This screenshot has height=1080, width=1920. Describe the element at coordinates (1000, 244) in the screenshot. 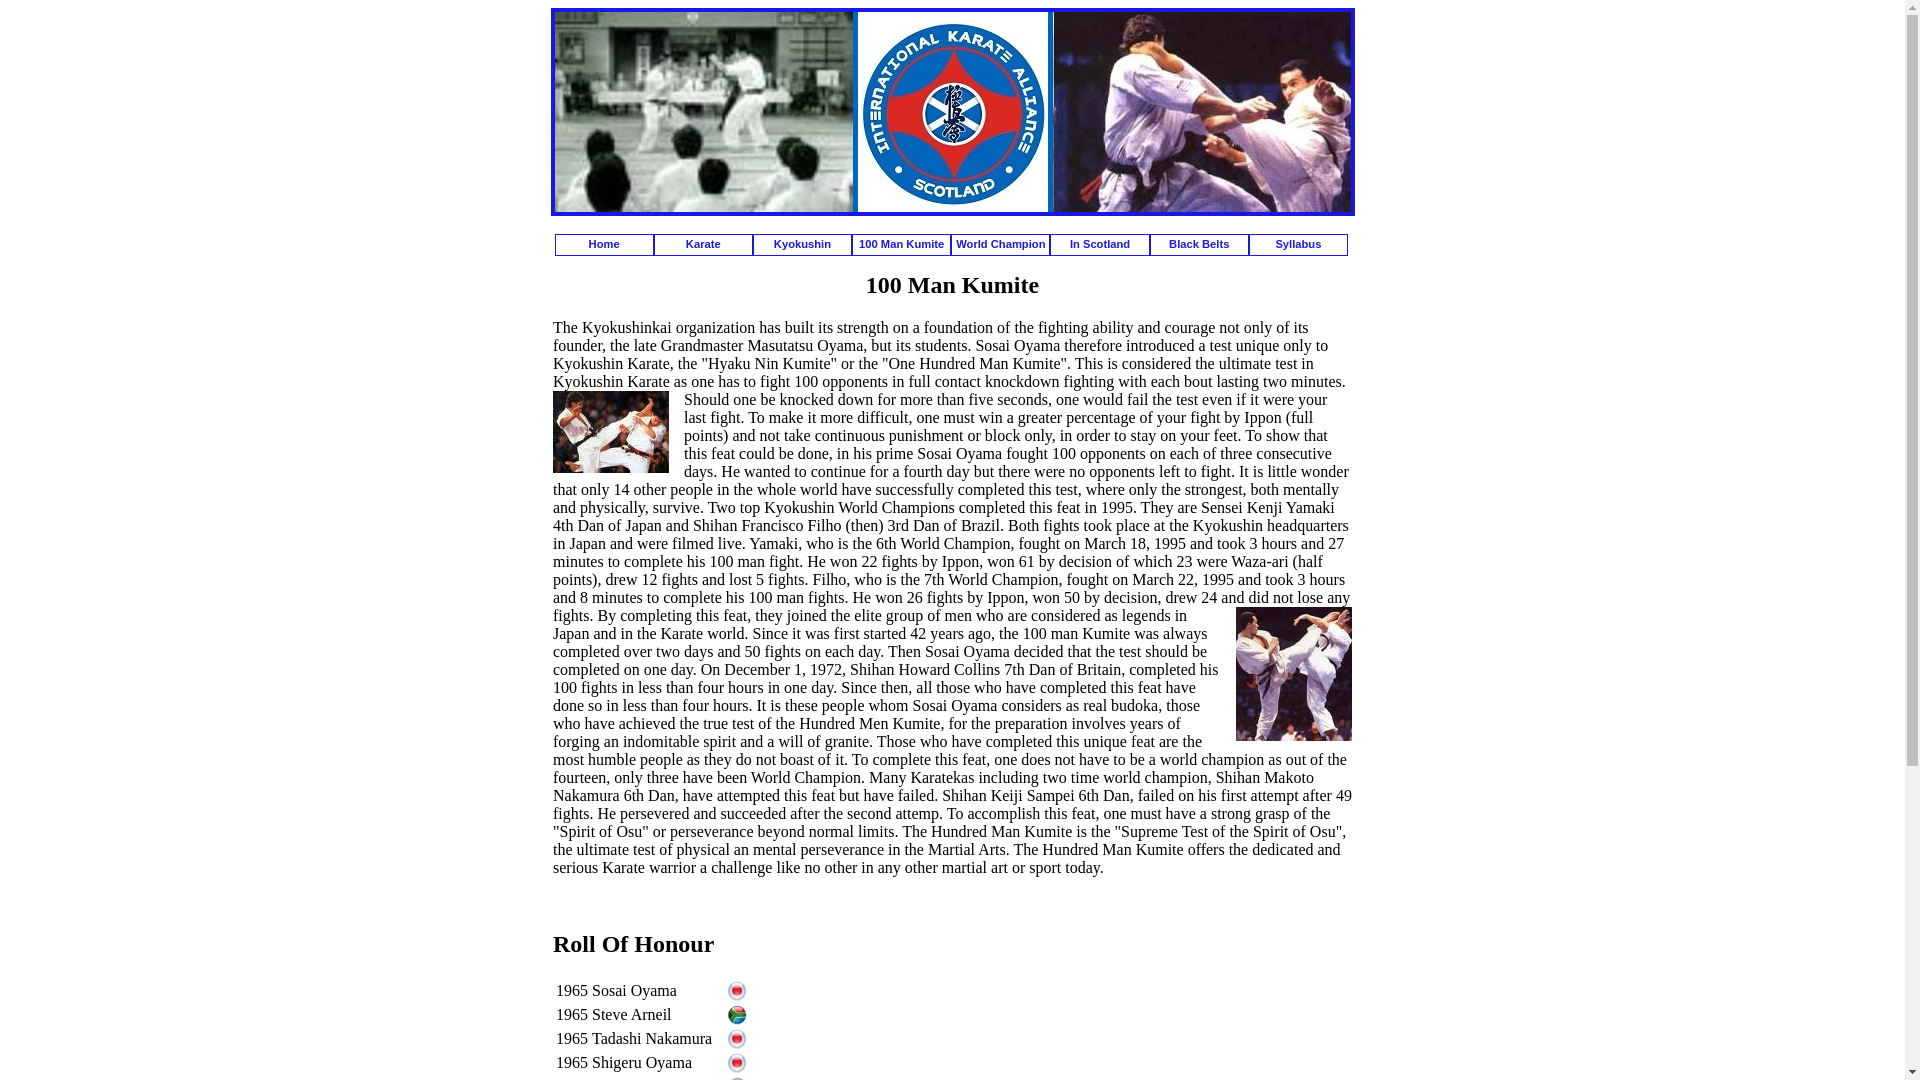

I see `World Champion` at that location.